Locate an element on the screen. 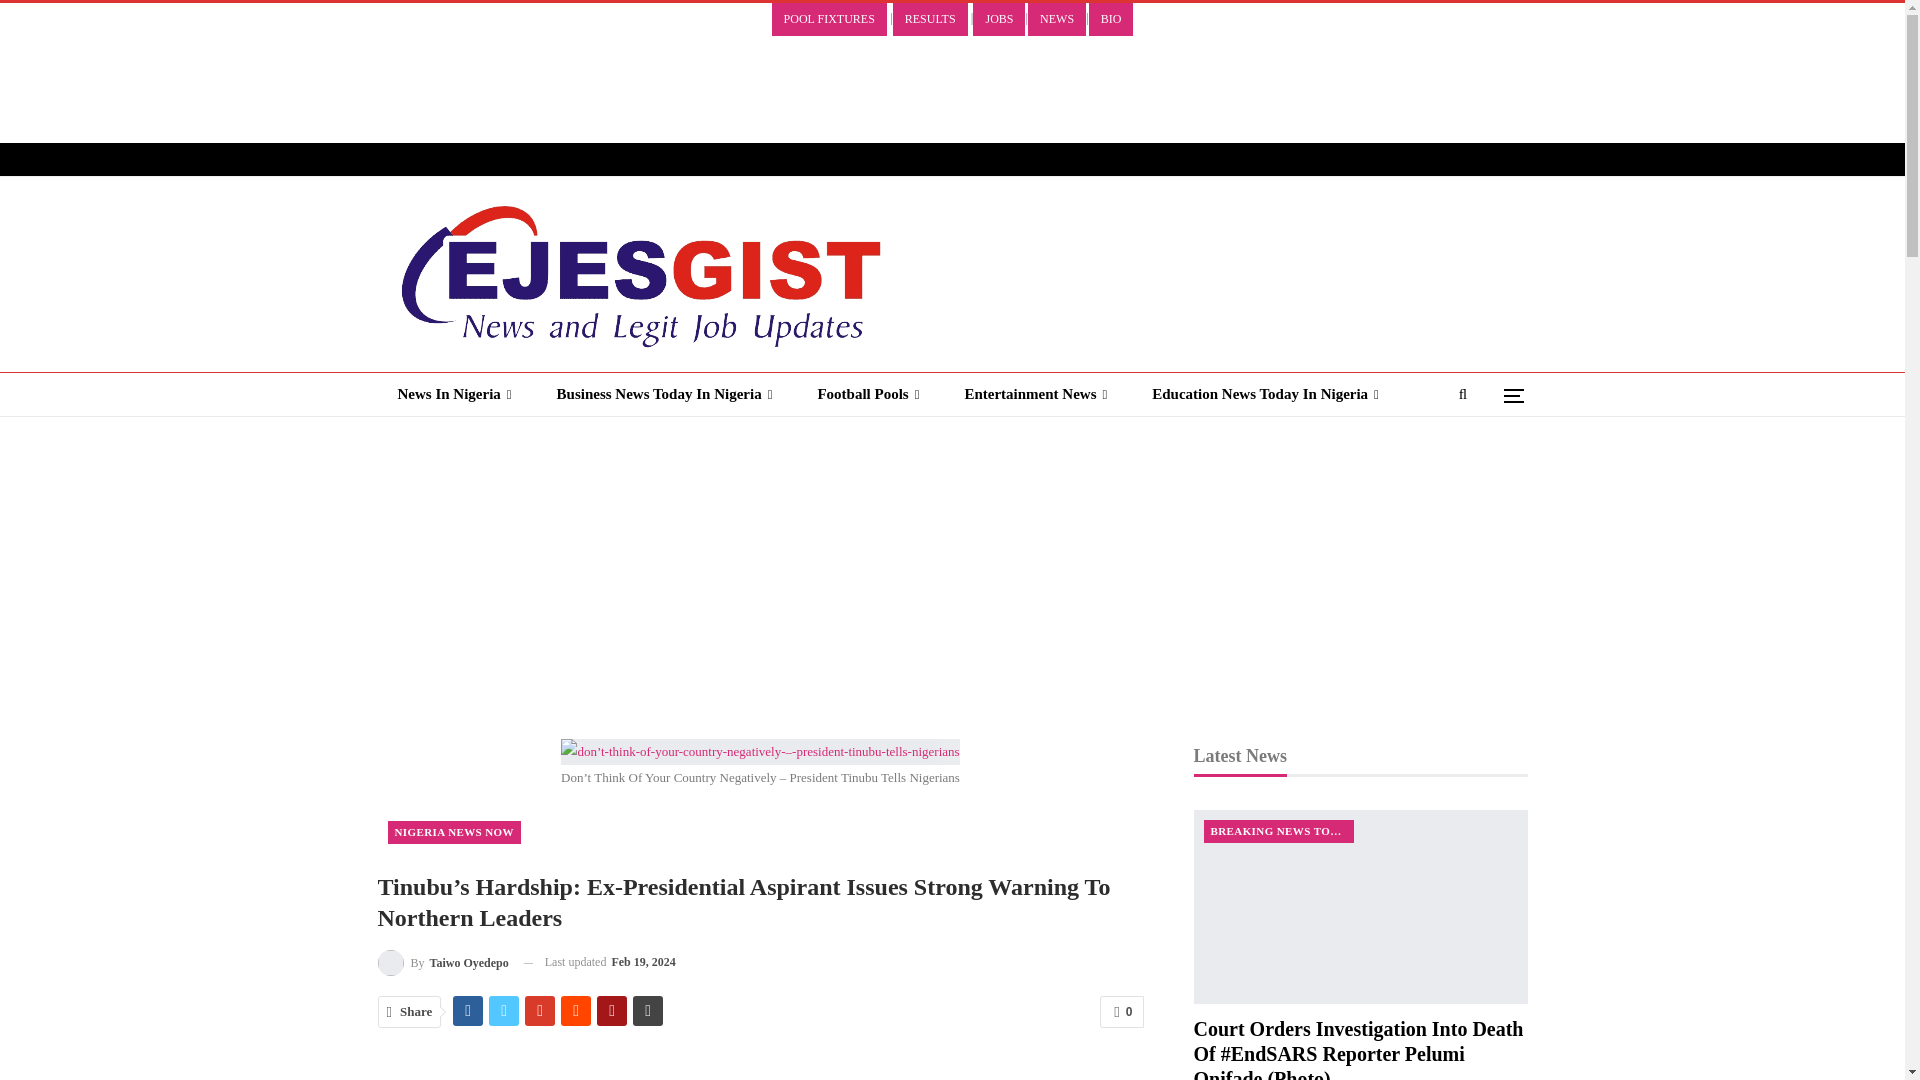  JOBS is located at coordinates (999, 19).